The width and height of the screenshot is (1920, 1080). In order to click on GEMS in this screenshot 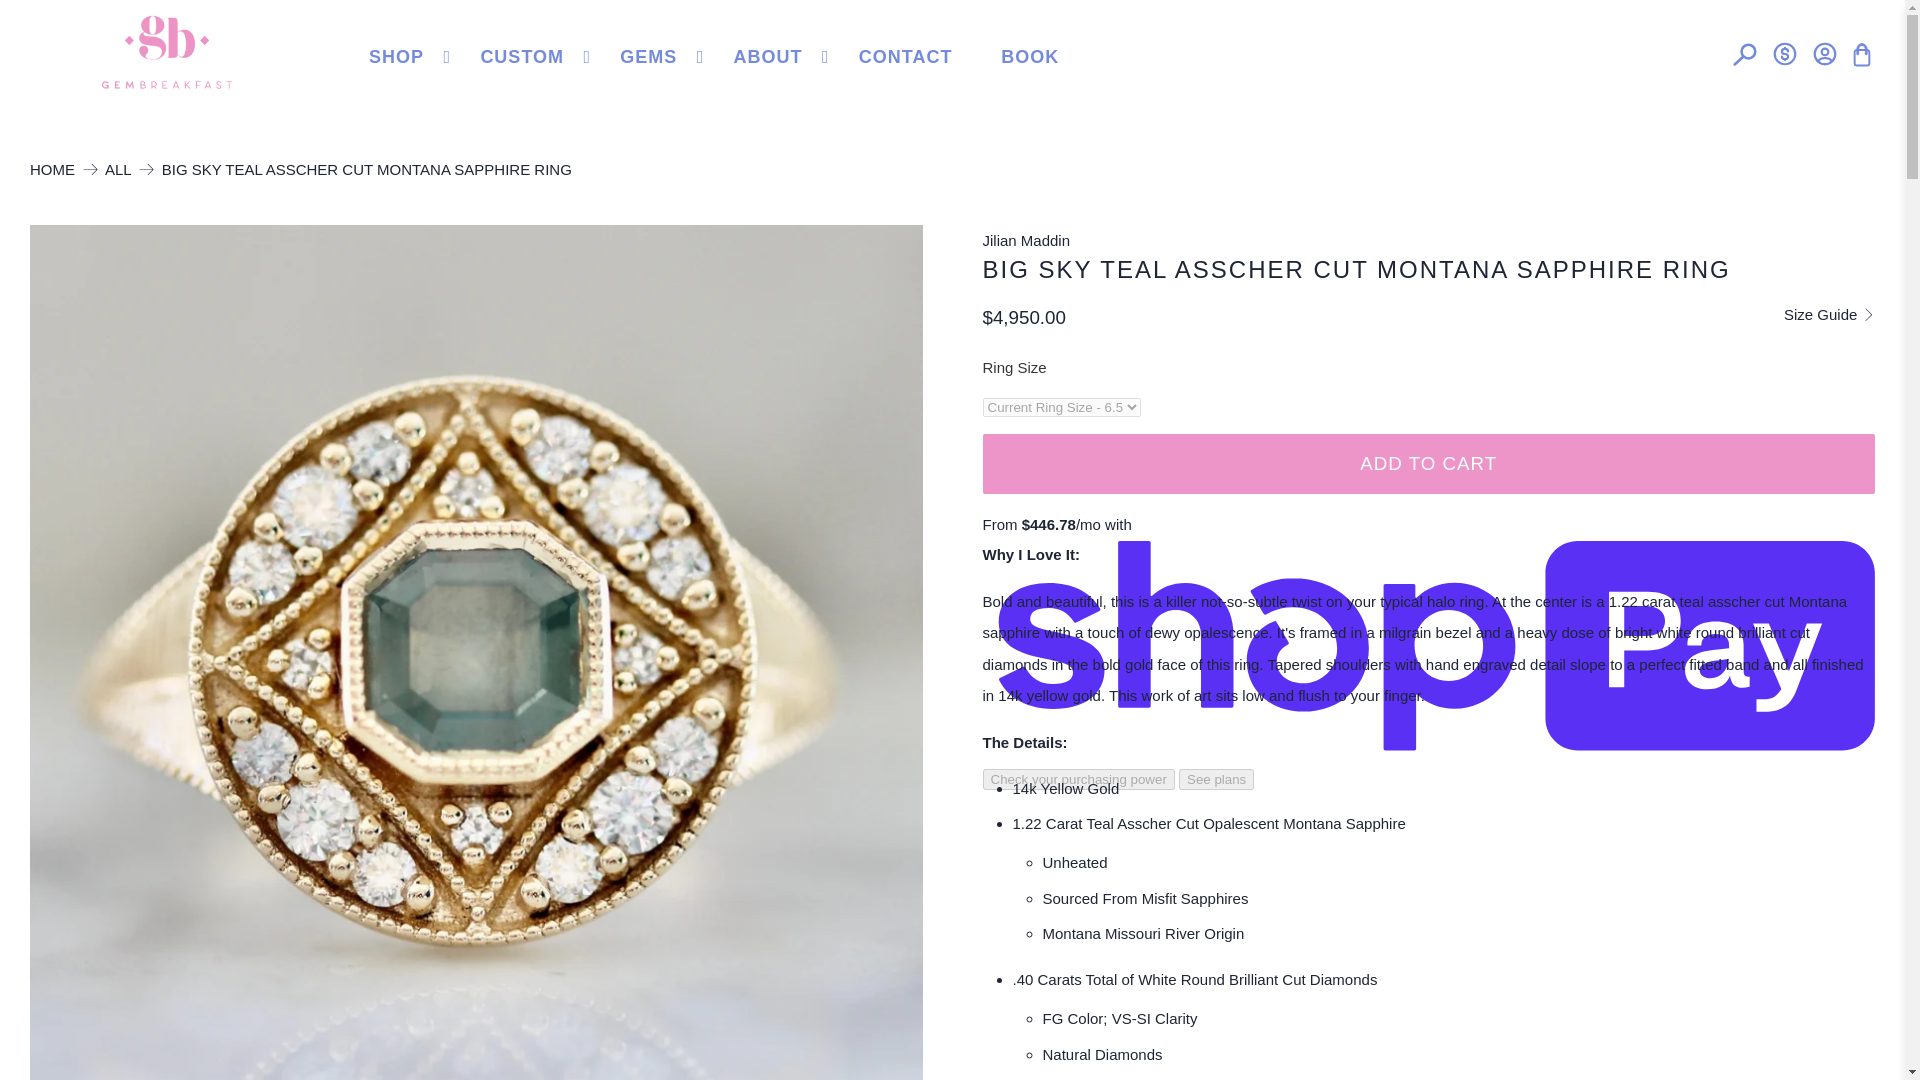, I will do `click(664, 58)`.